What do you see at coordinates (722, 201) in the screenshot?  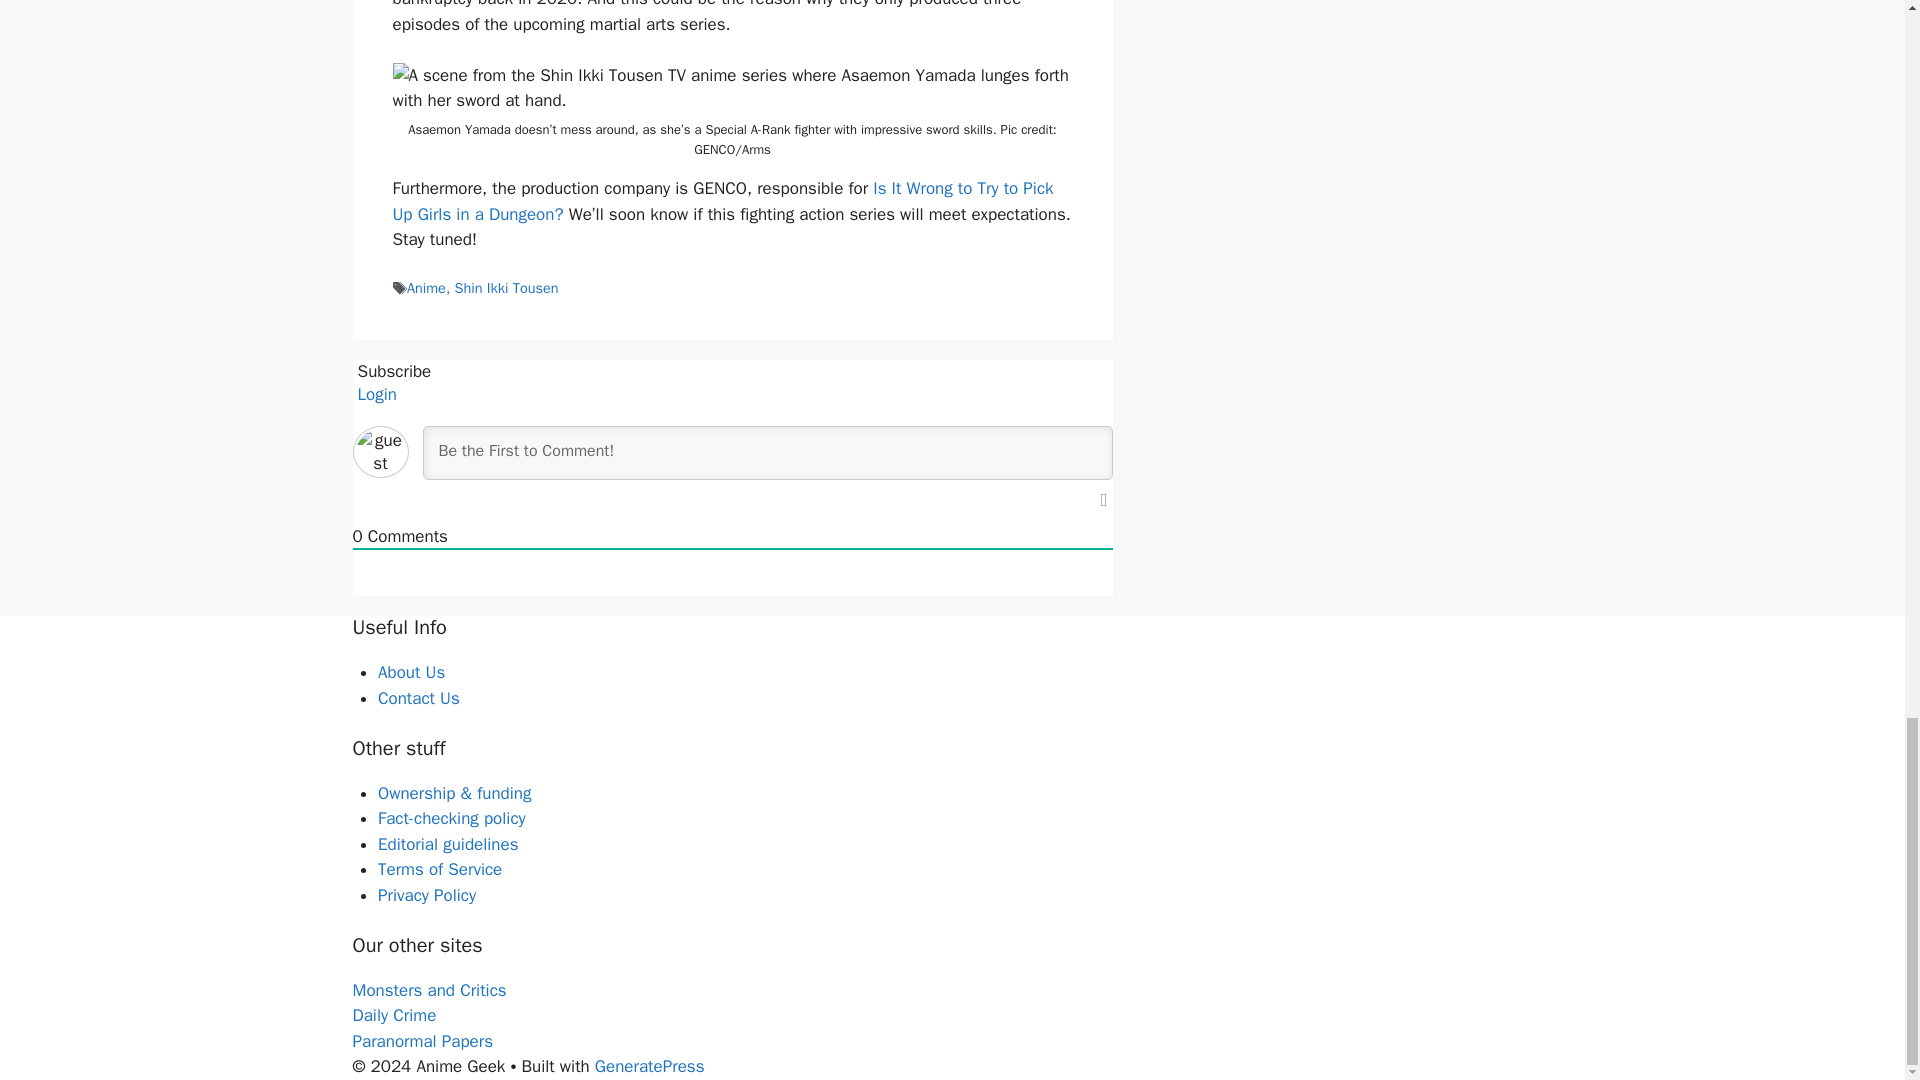 I see `Is It Wrong to Try to Pick Up Girls in a Dungeon?` at bounding box center [722, 201].